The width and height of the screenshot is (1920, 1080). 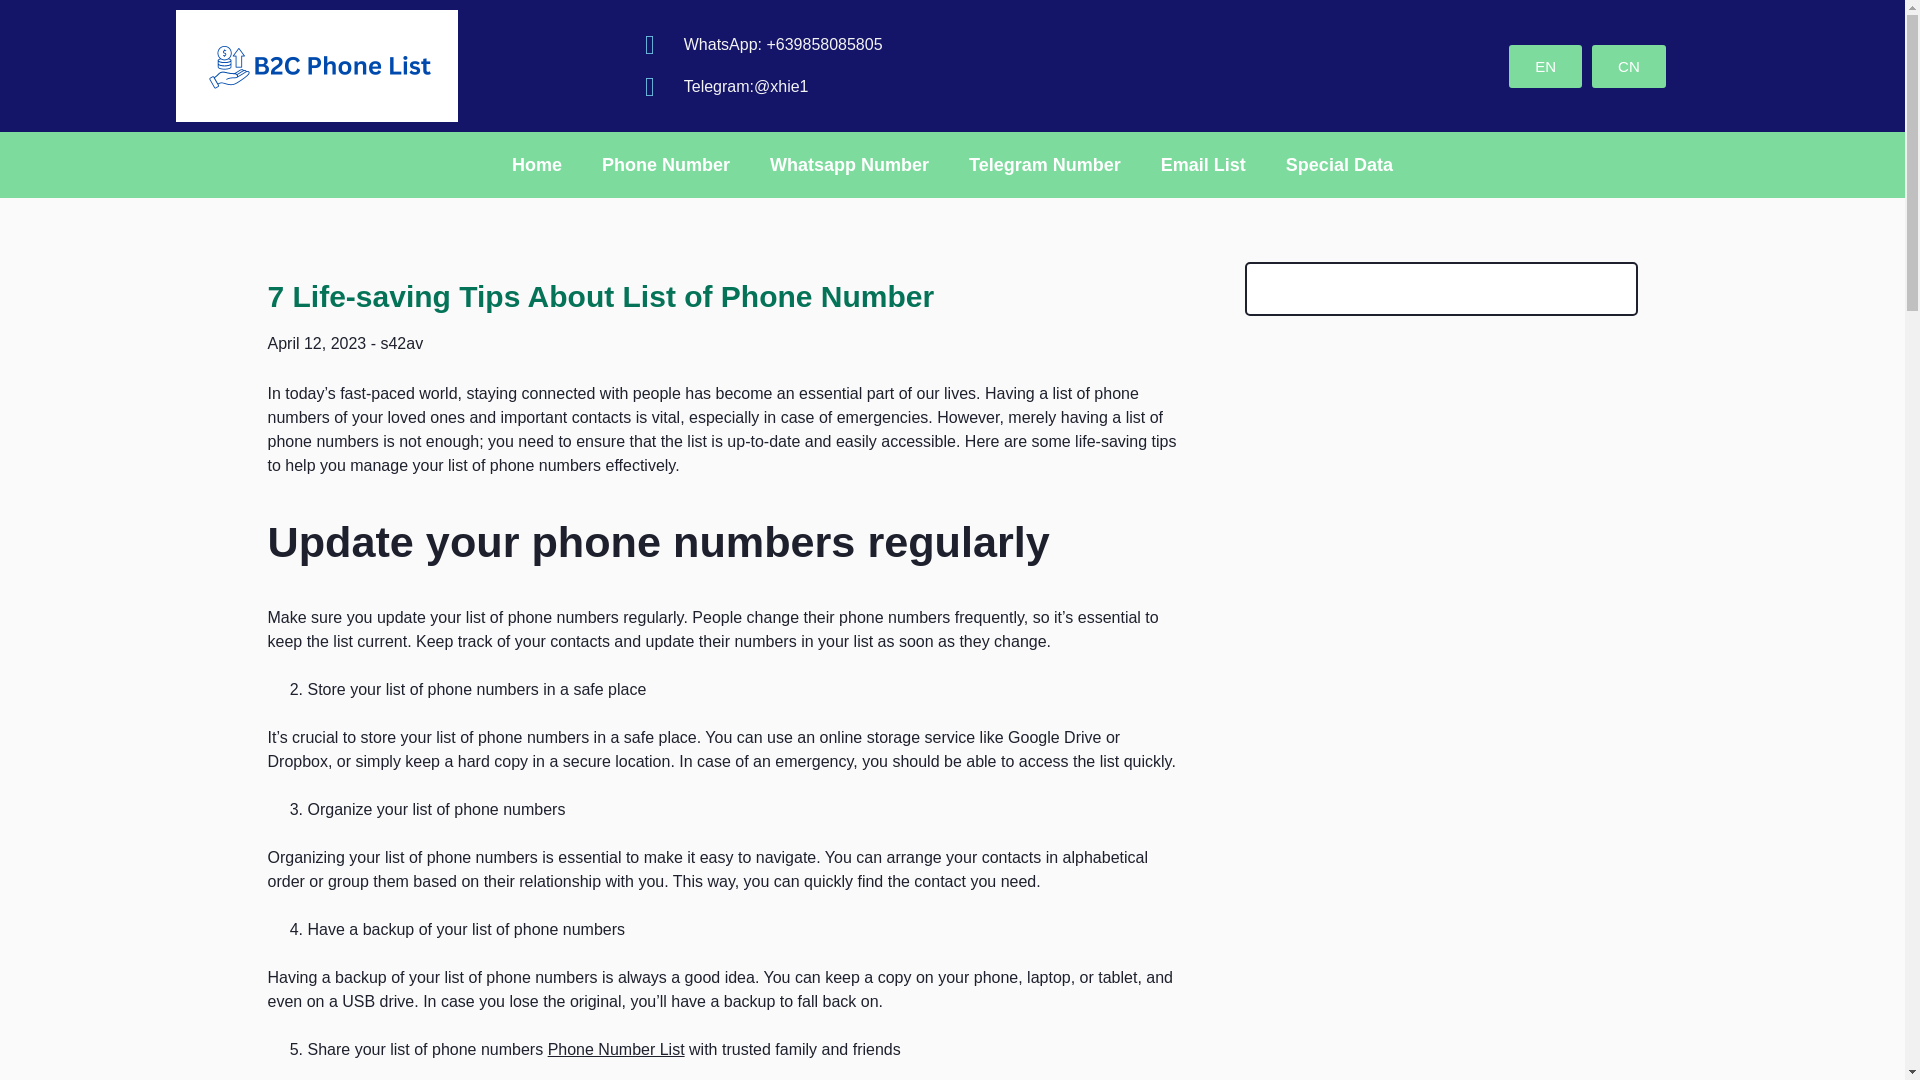 I want to click on Email List, so click(x=1202, y=164).